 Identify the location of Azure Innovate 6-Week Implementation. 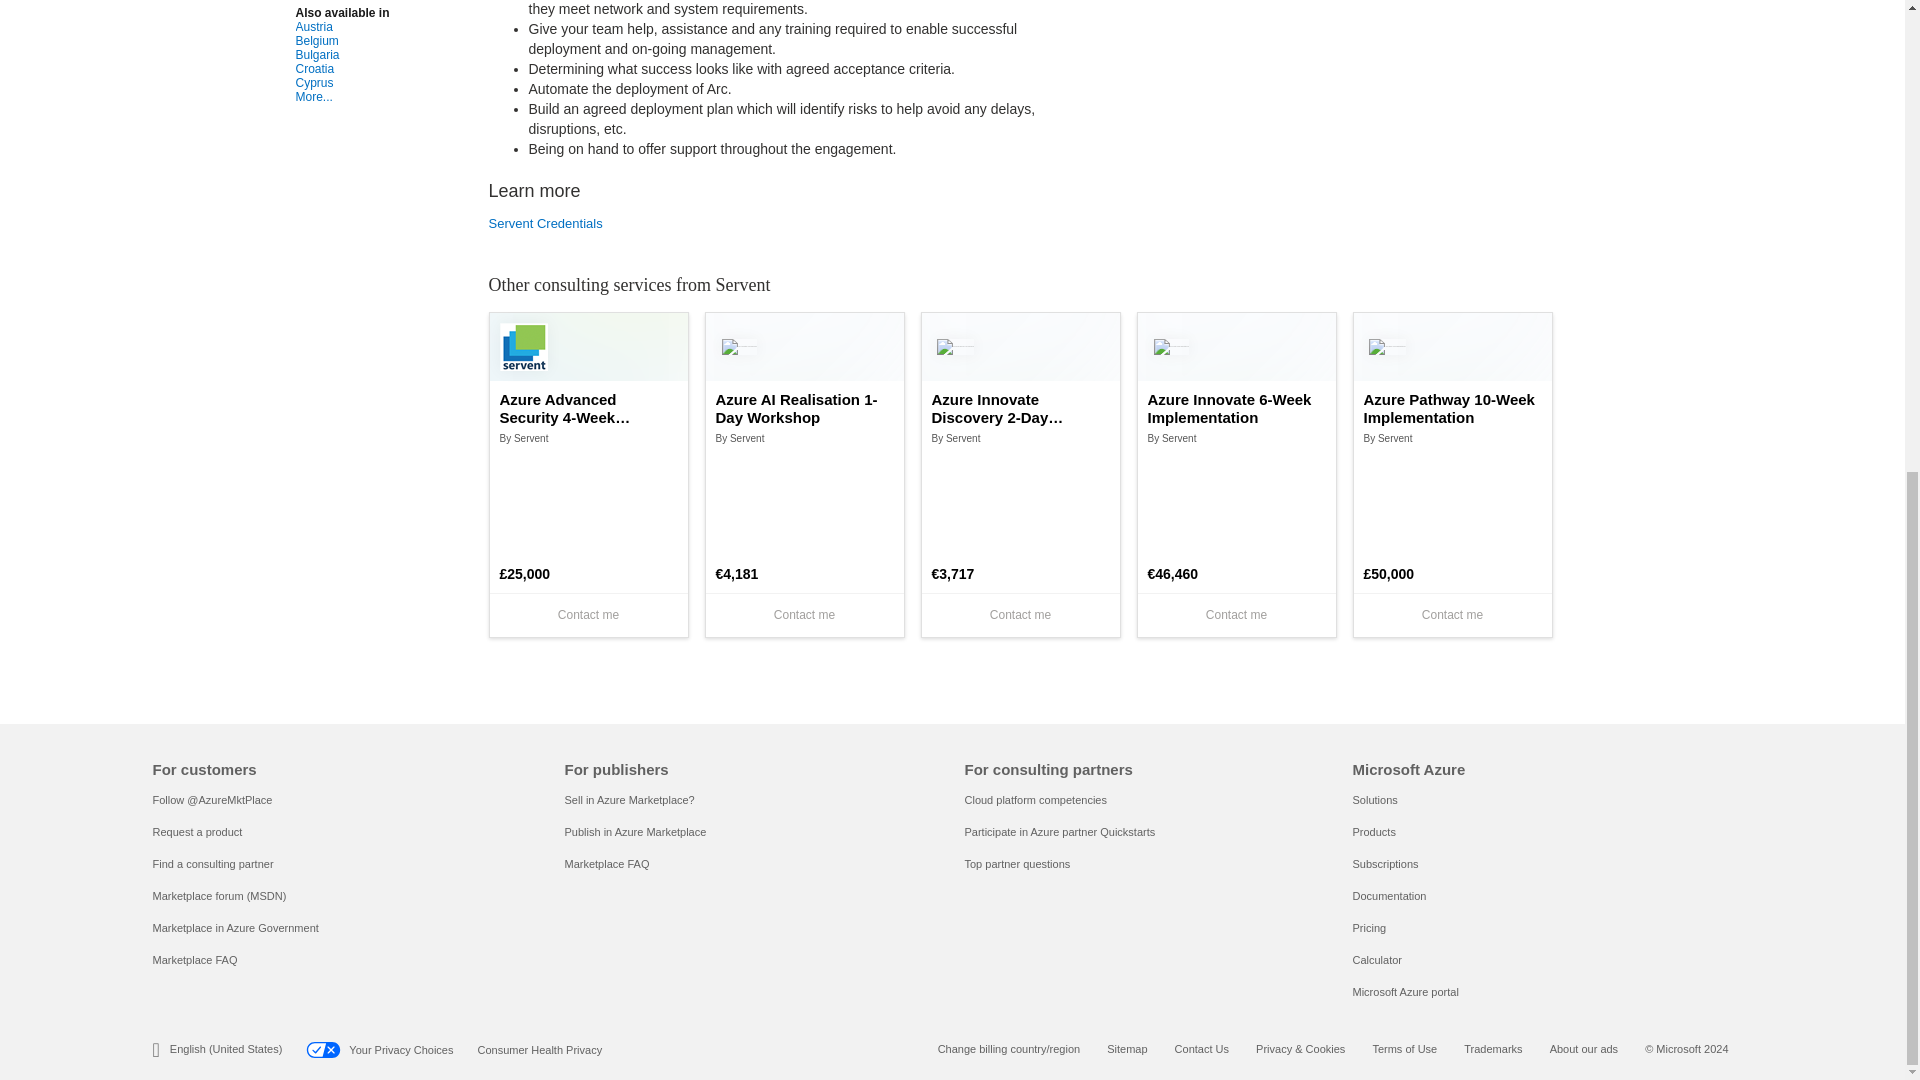
(1237, 408).